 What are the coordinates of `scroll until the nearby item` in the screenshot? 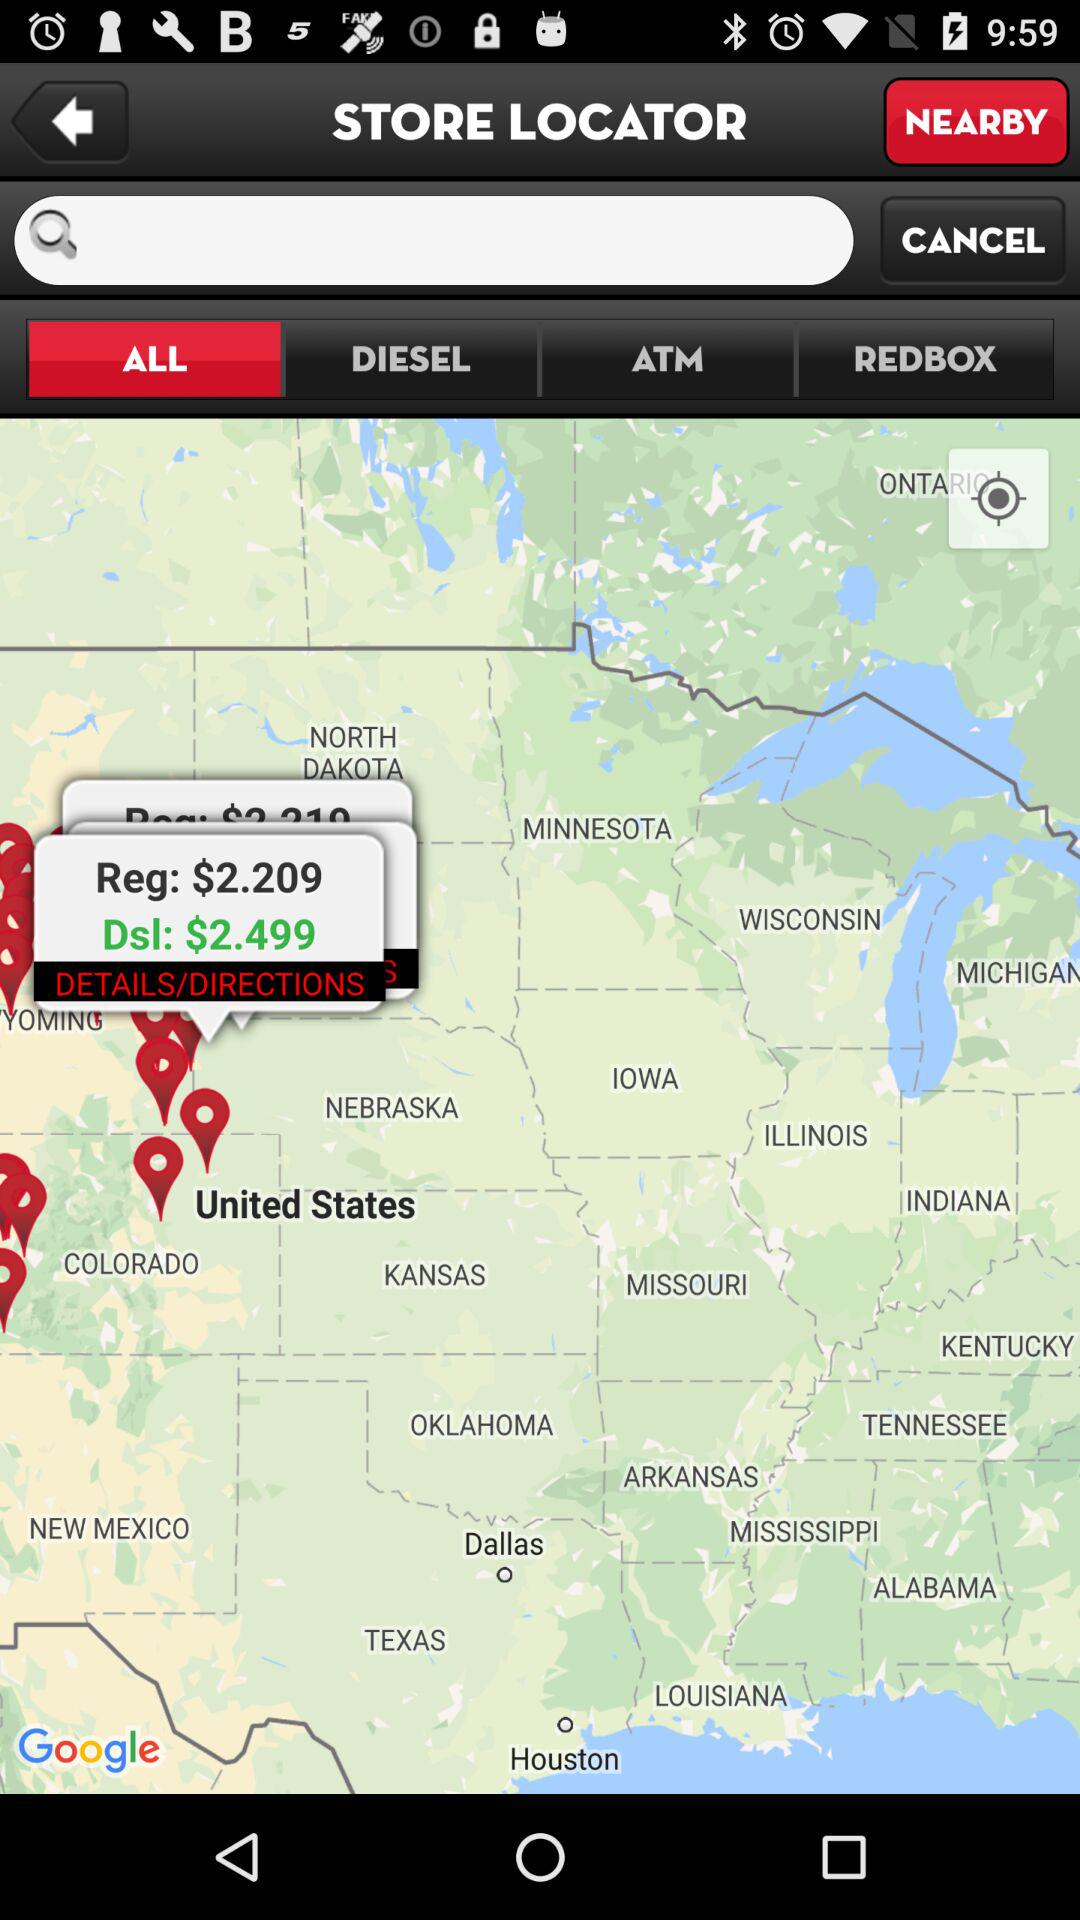 It's located at (976, 122).